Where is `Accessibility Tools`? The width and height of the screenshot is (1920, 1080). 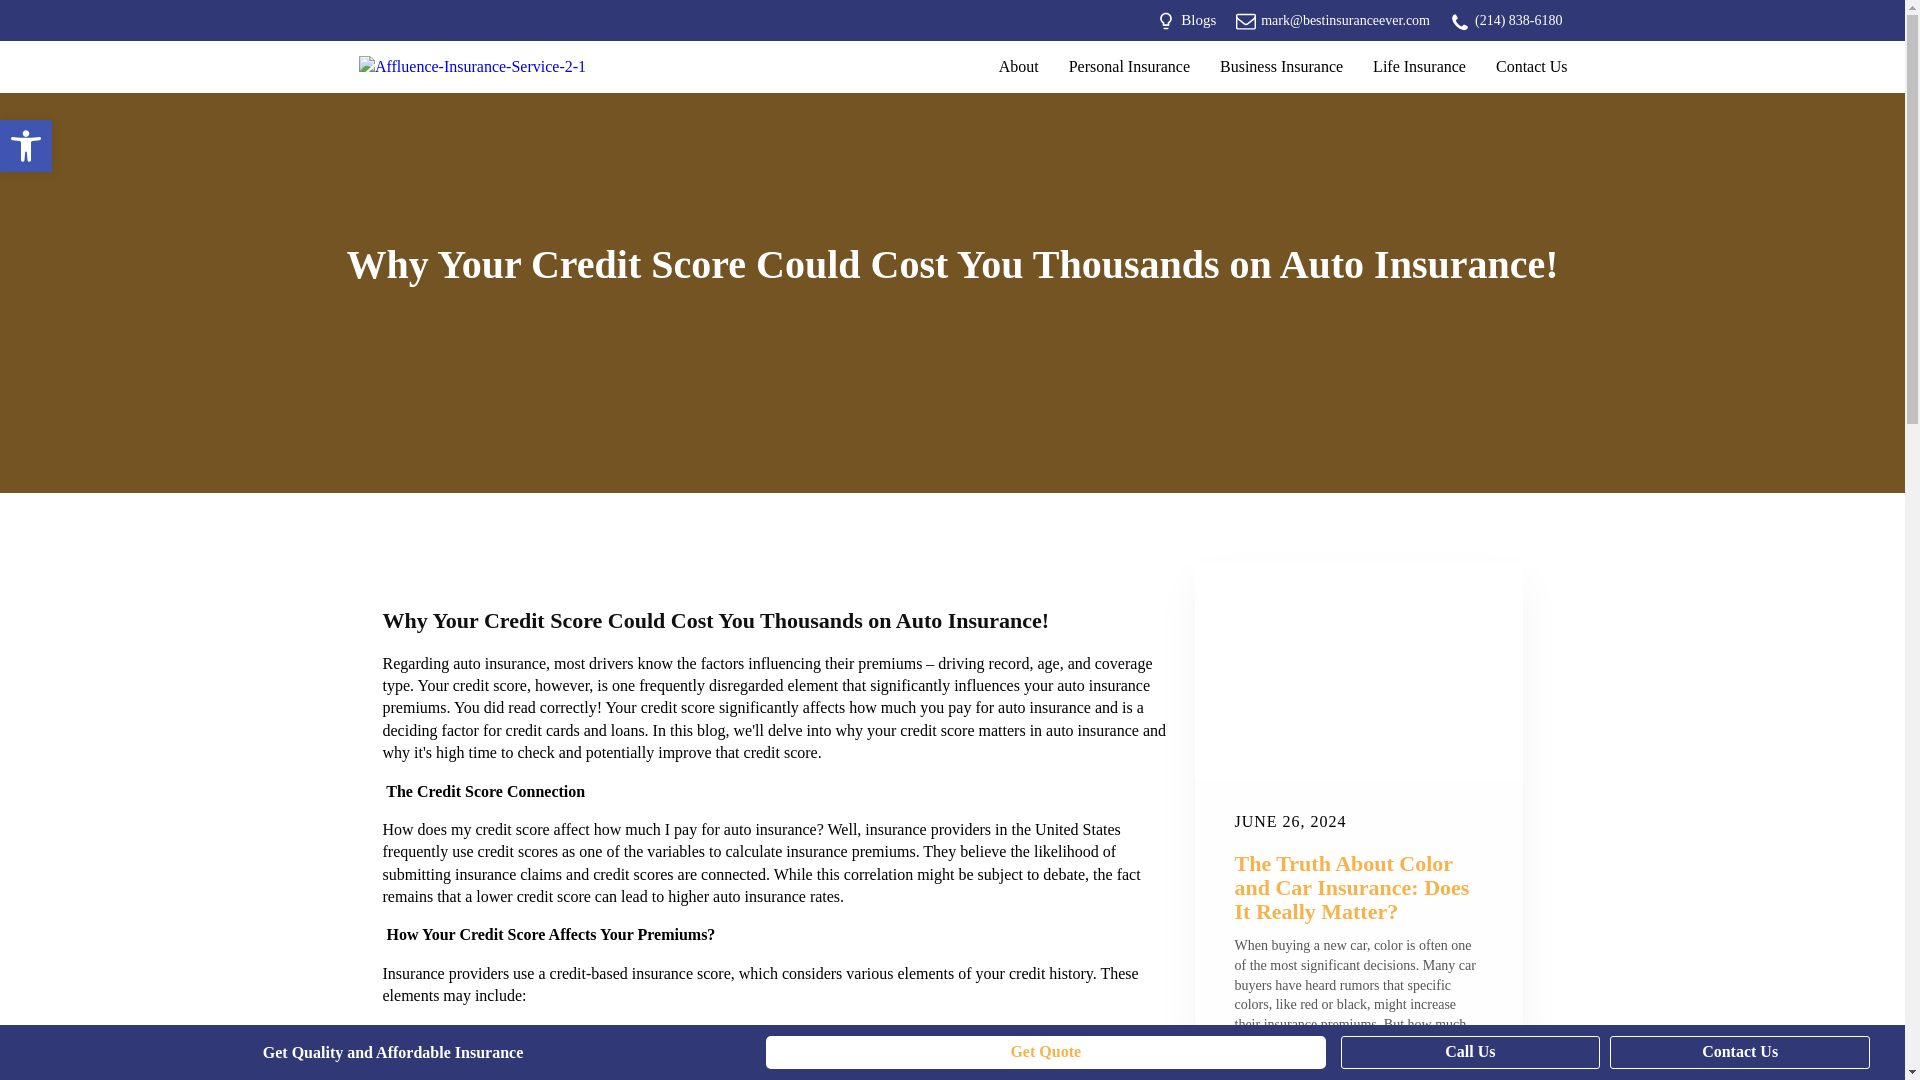
Accessibility Tools is located at coordinates (26, 145).